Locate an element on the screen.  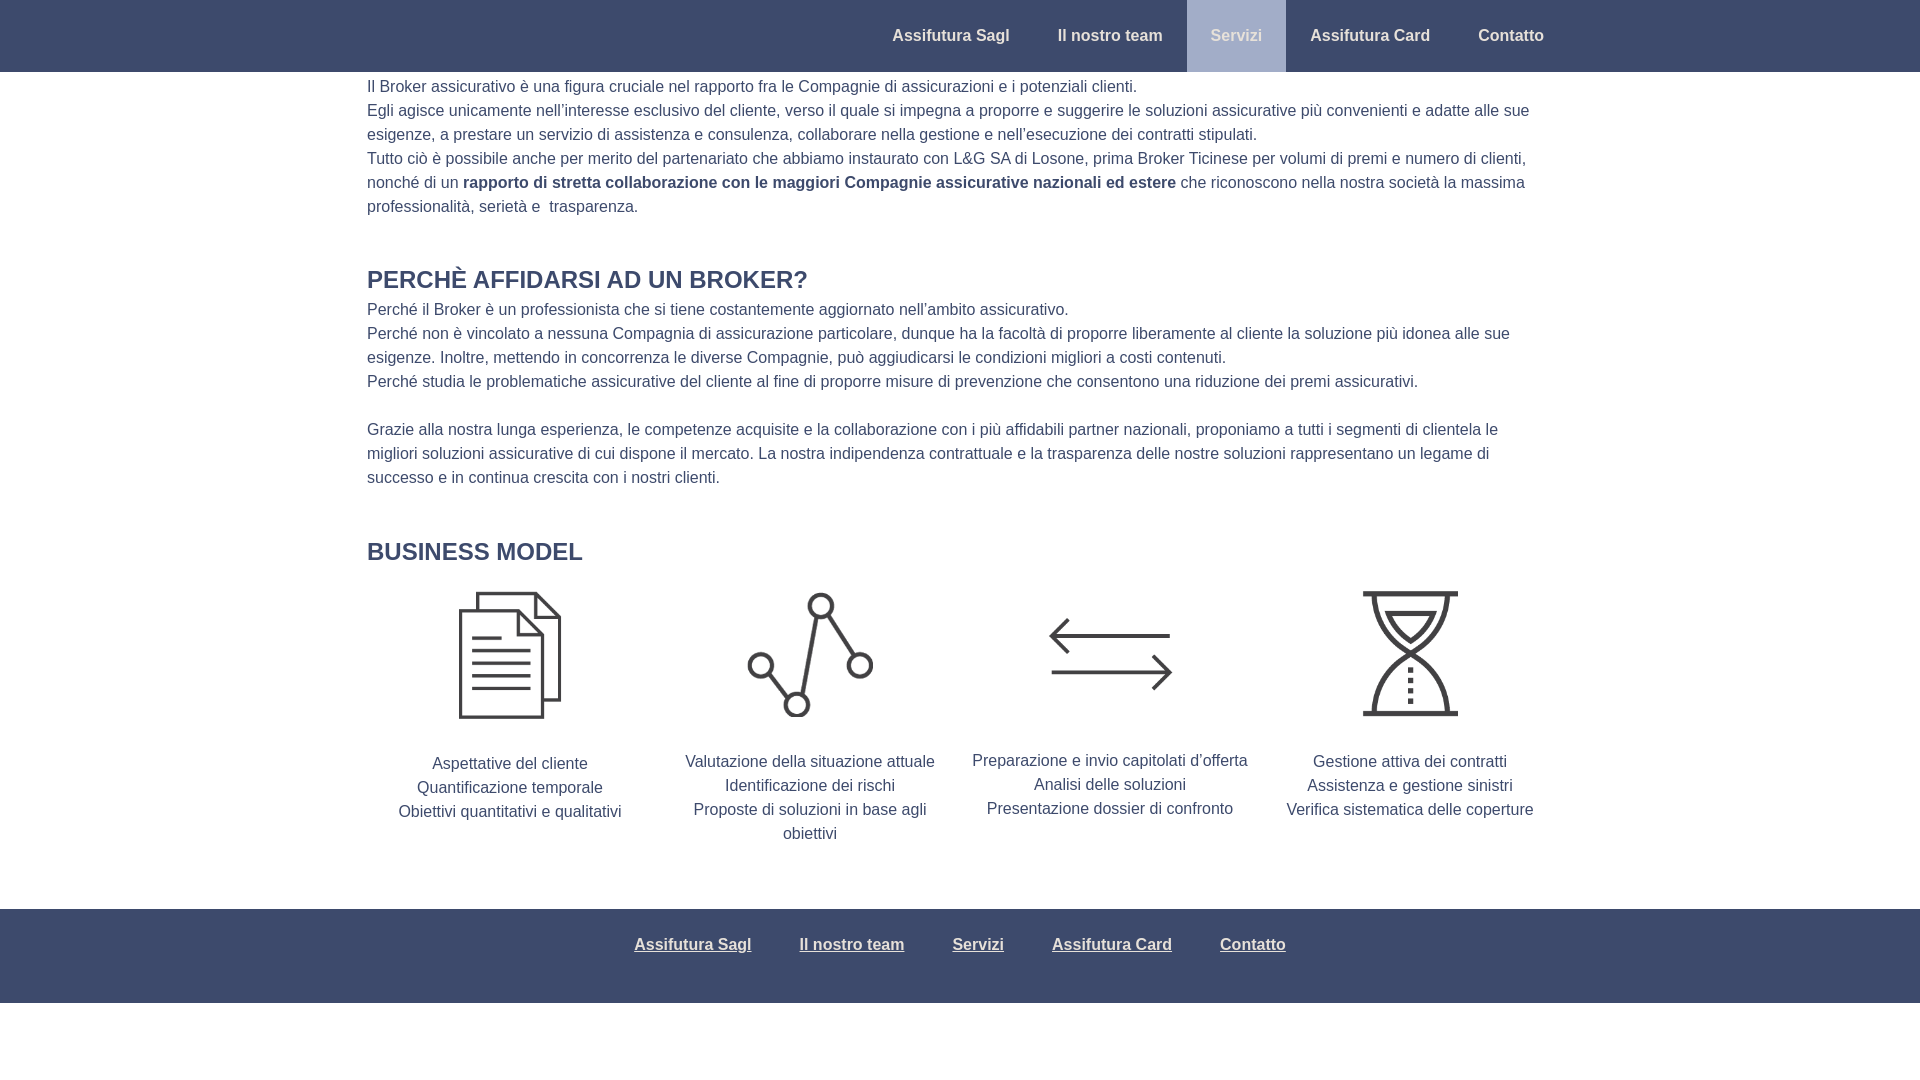
Contatto is located at coordinates (1253, 945).